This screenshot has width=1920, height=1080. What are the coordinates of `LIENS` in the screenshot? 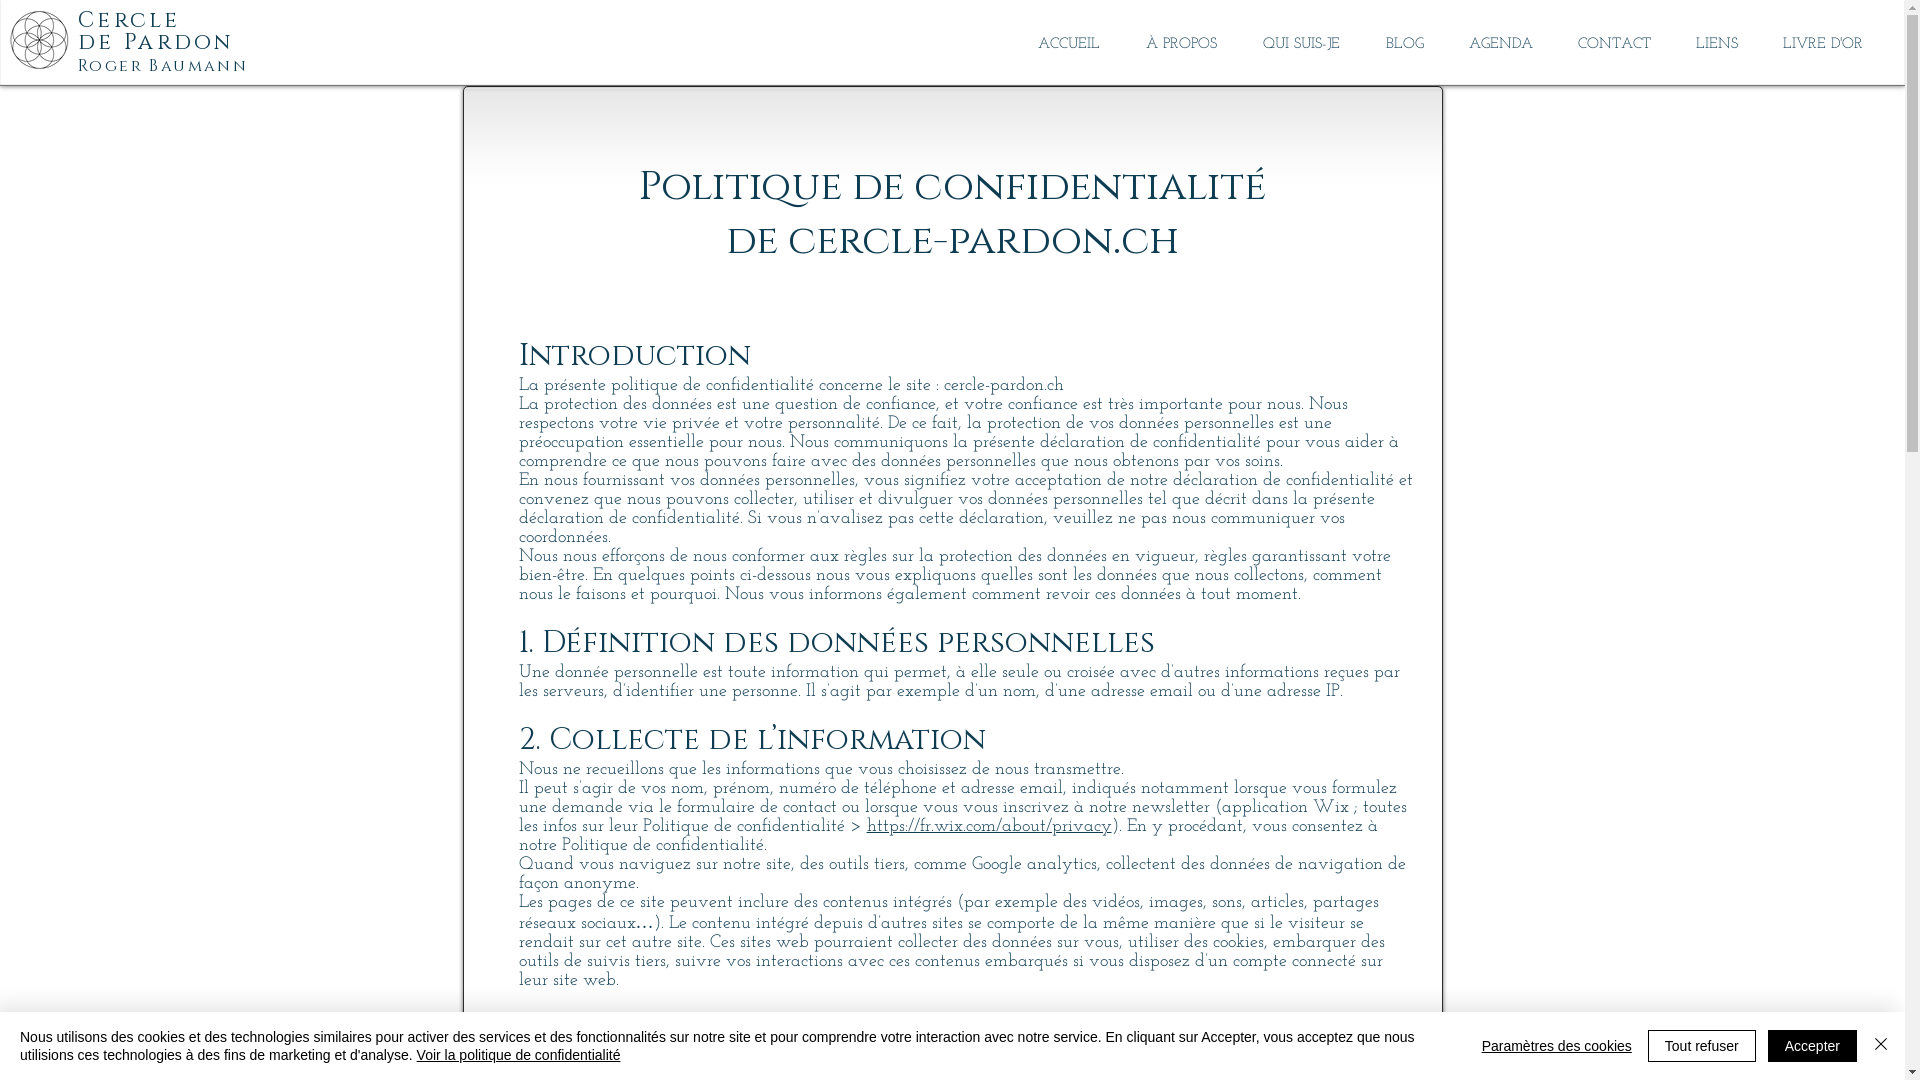 It's located at (1716, 44).